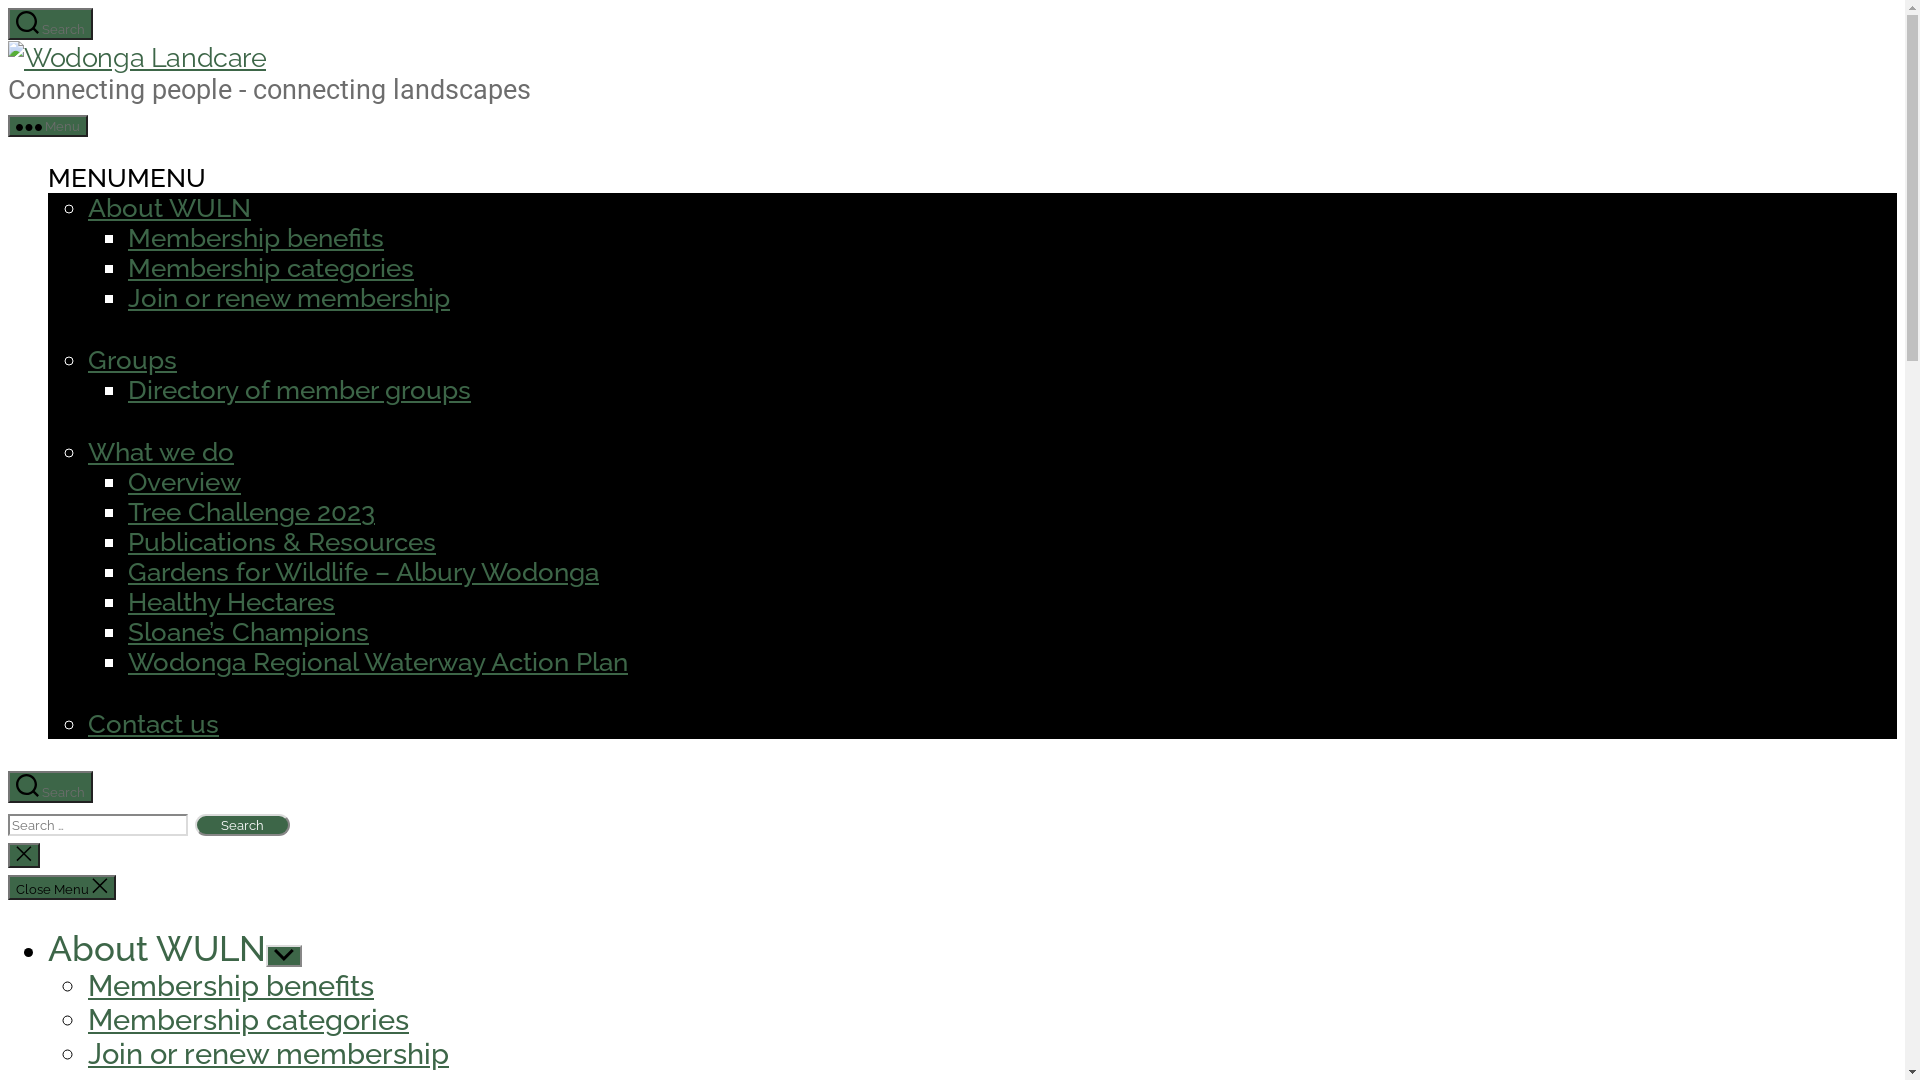  I want to click on Close Menu, so click(62, 888).